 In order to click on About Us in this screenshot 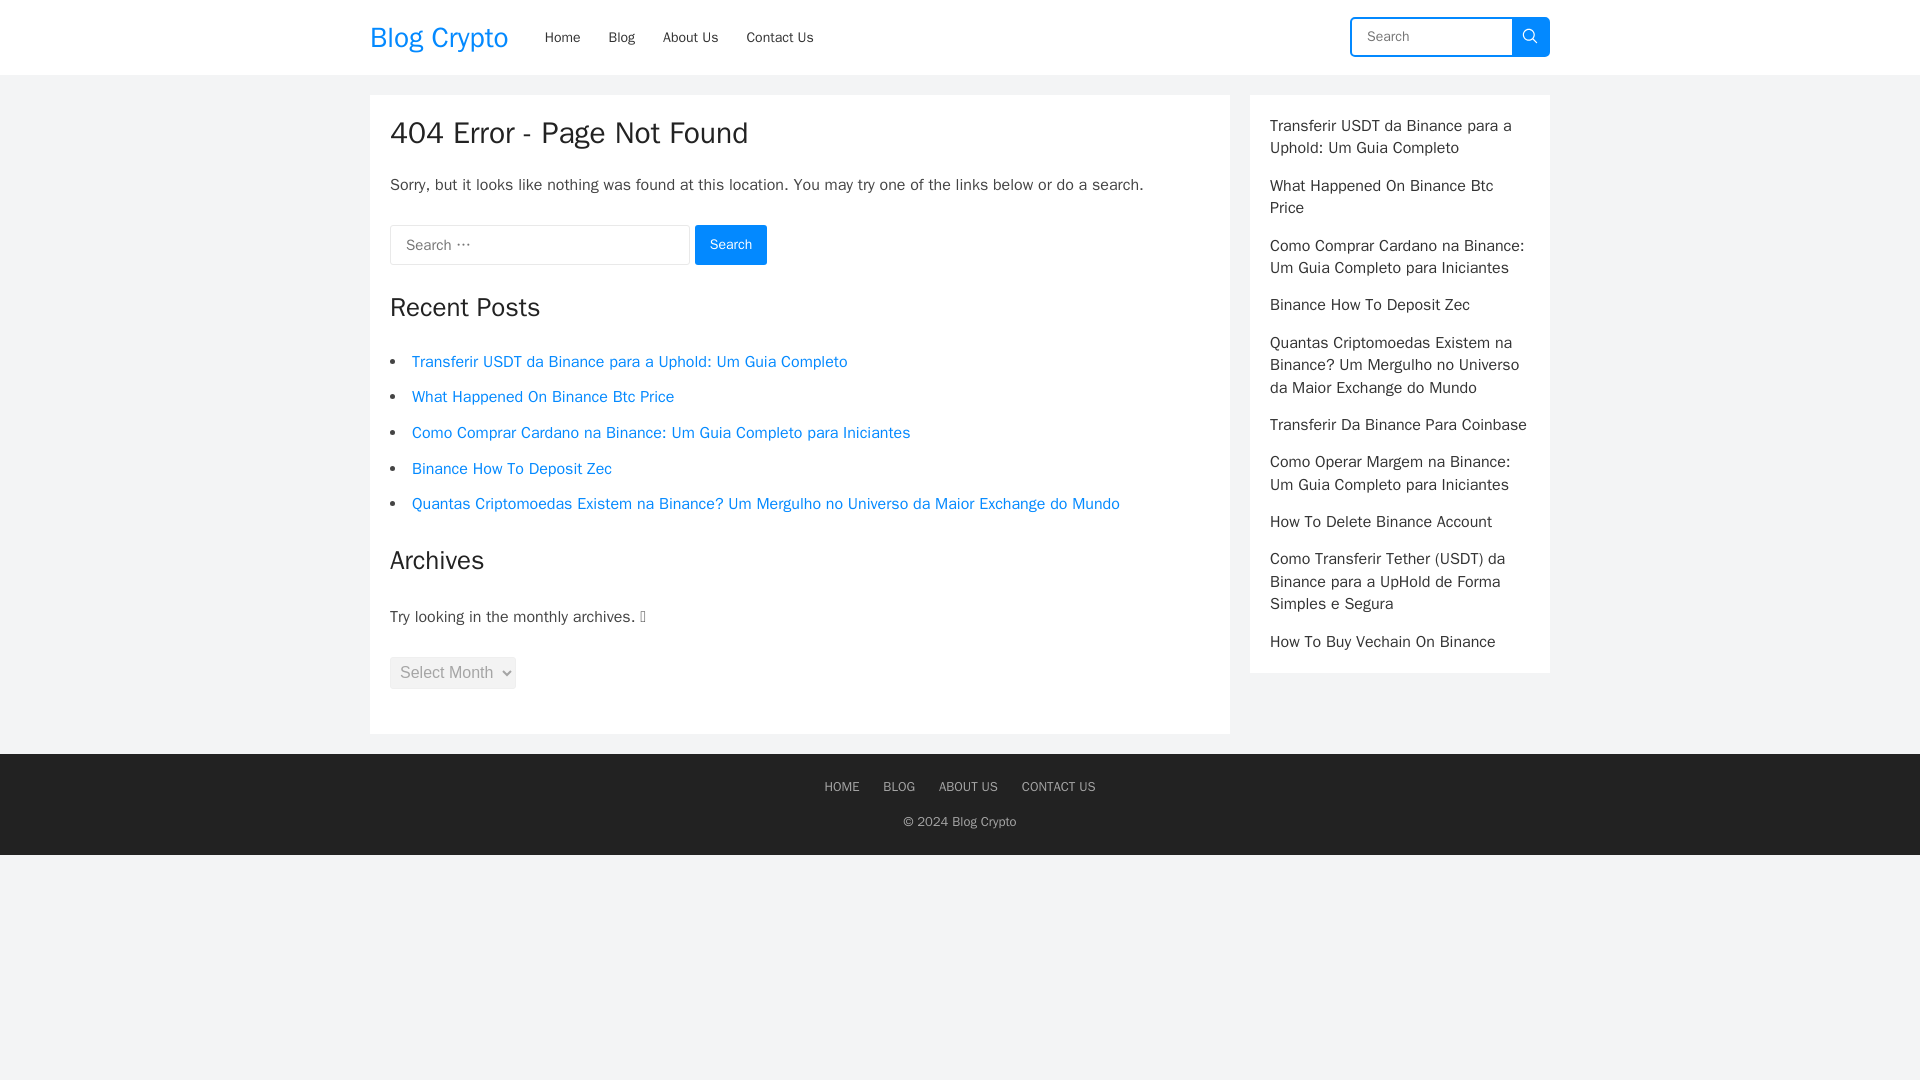, I will do `click(690, 37)`.